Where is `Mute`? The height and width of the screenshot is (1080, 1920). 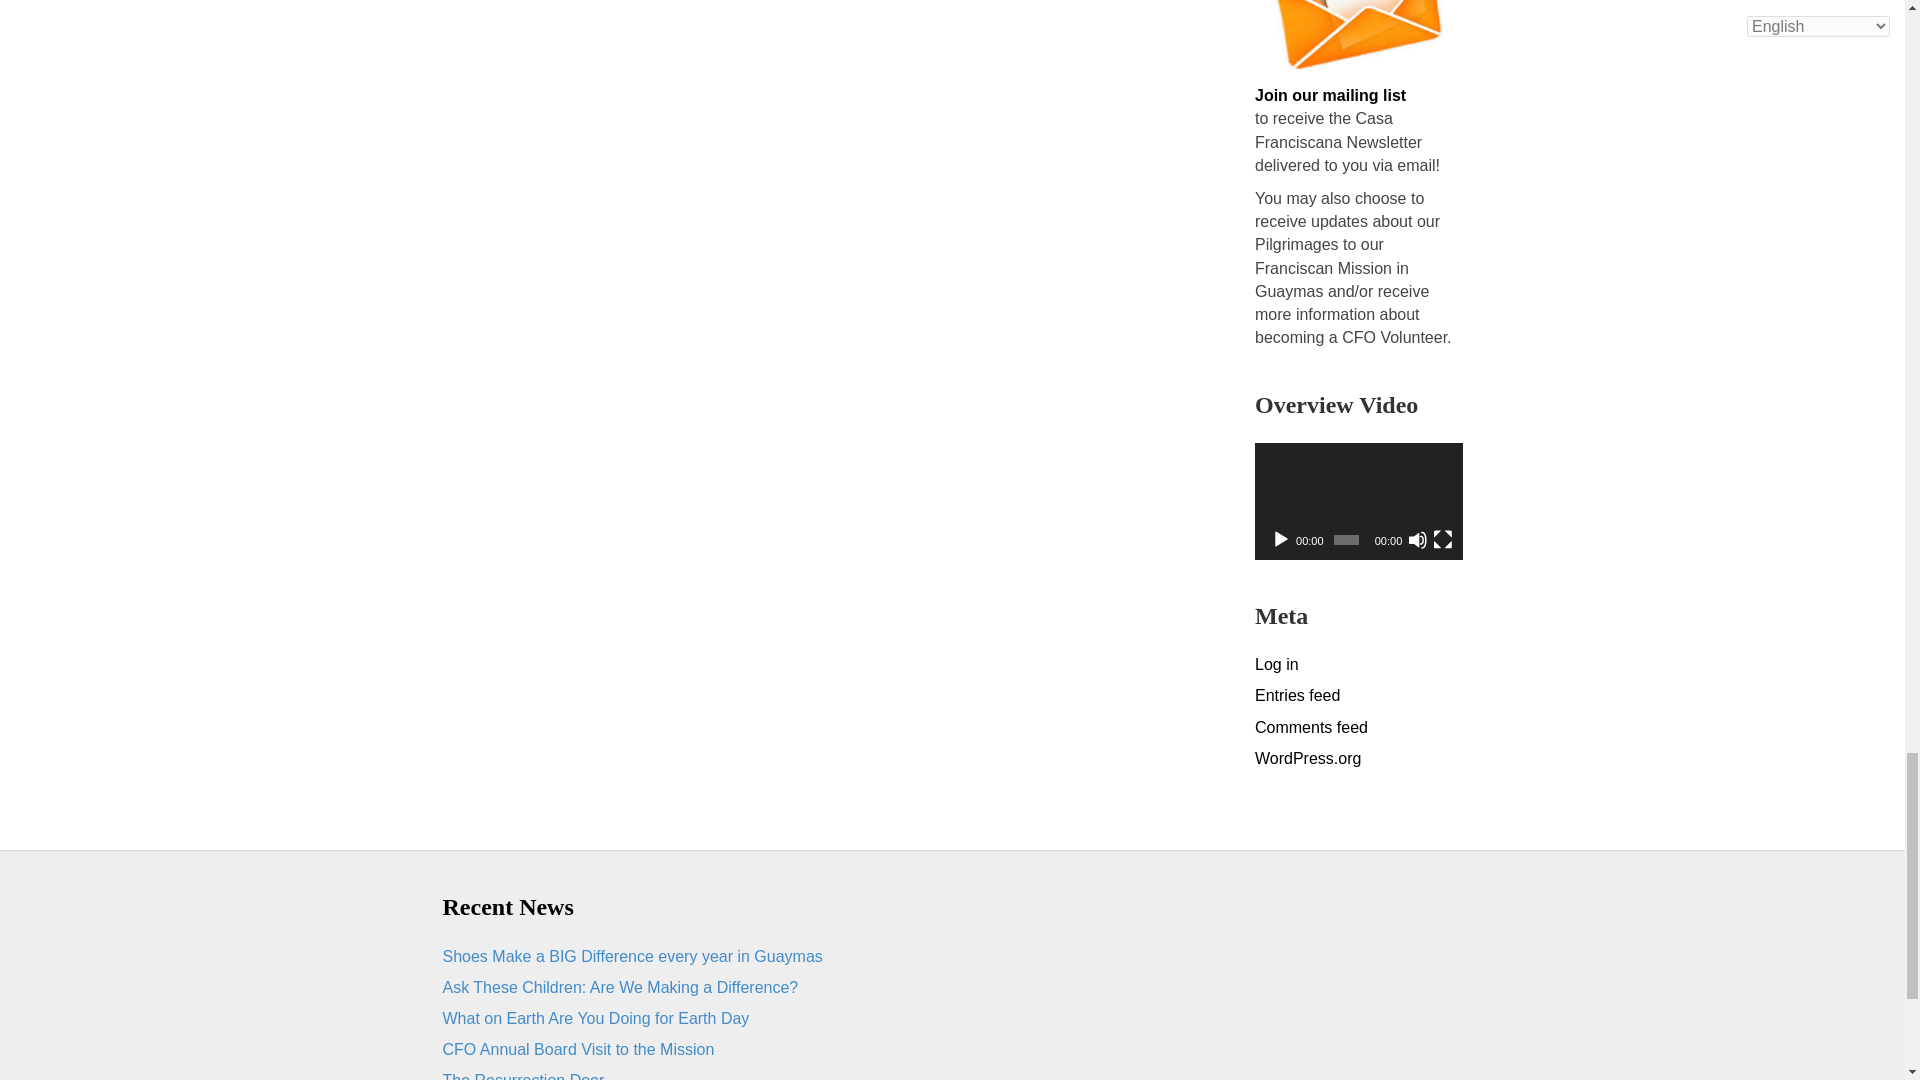 Mute is located at coordinates (1418, 540).